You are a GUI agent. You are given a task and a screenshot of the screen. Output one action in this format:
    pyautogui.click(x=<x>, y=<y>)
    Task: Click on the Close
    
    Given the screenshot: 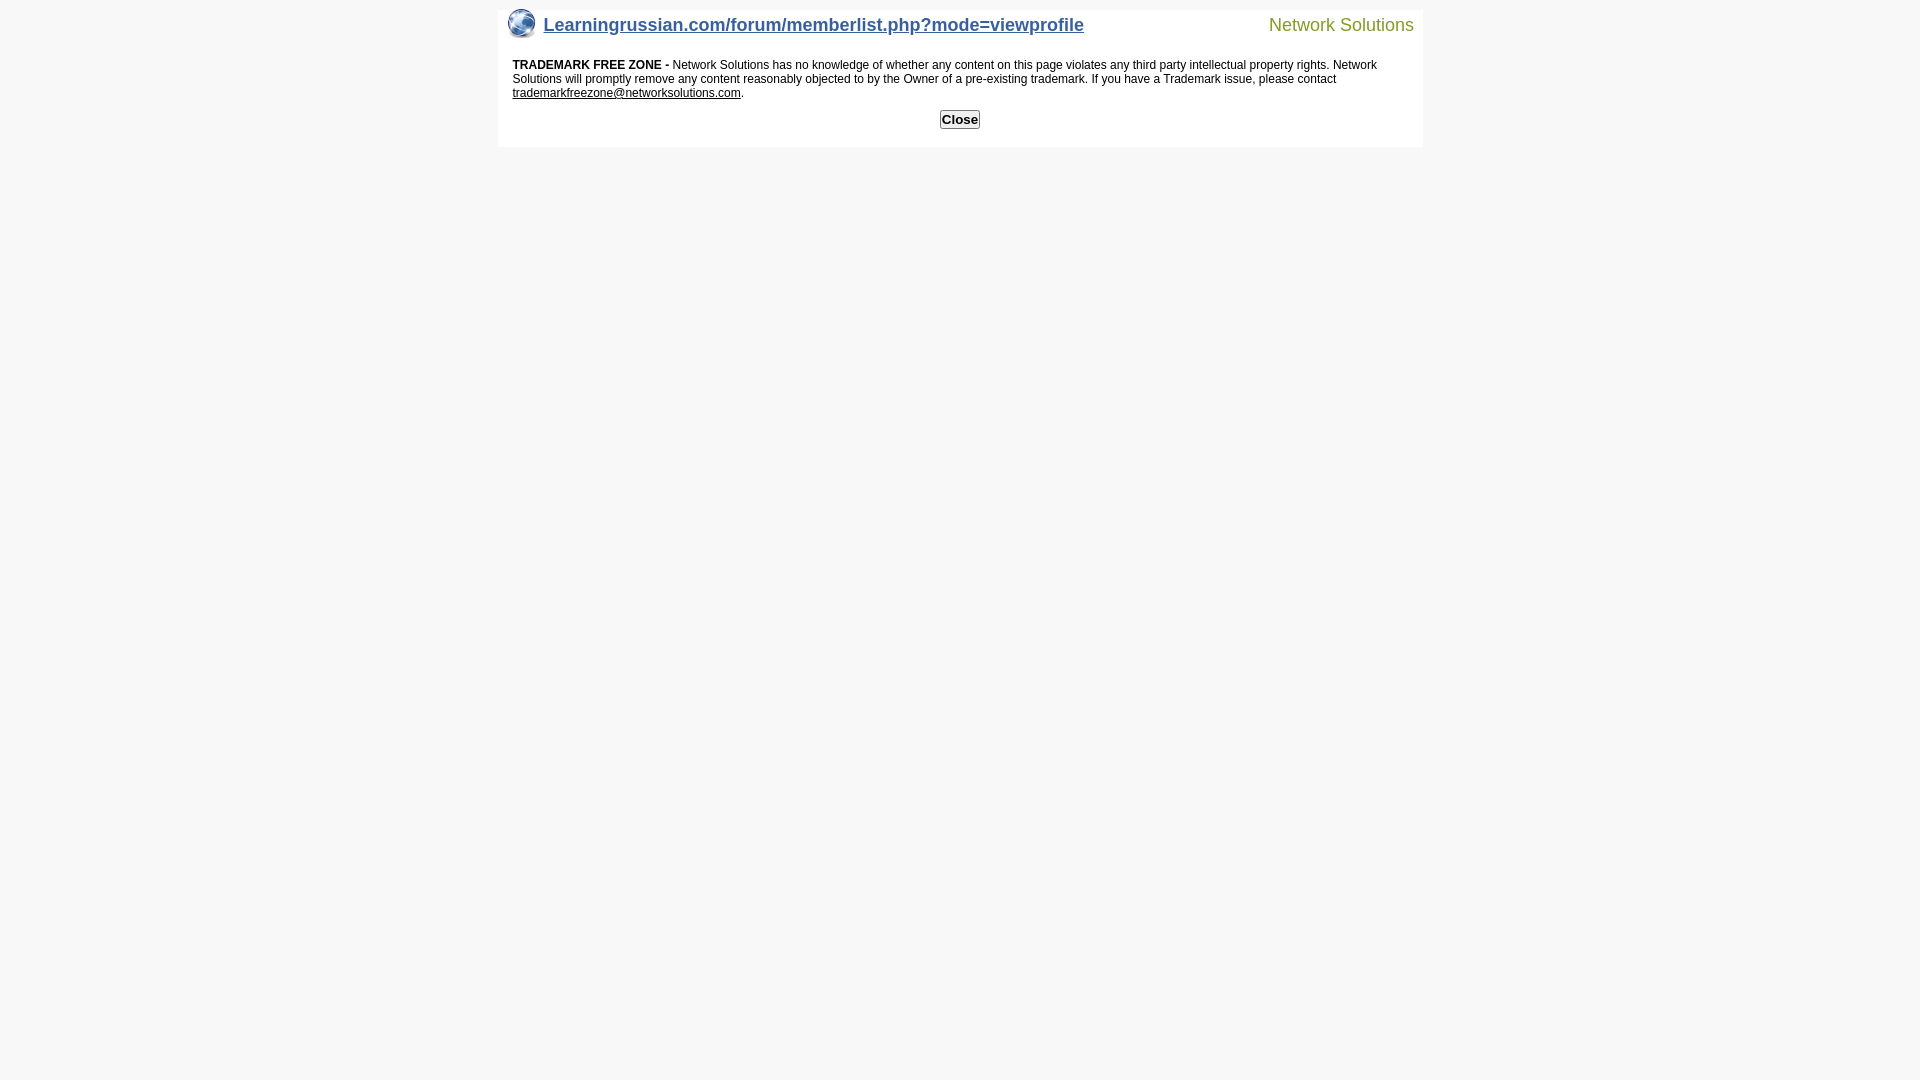 What is the action you would take?
    pyautogui.click(x=960, y=120)
    